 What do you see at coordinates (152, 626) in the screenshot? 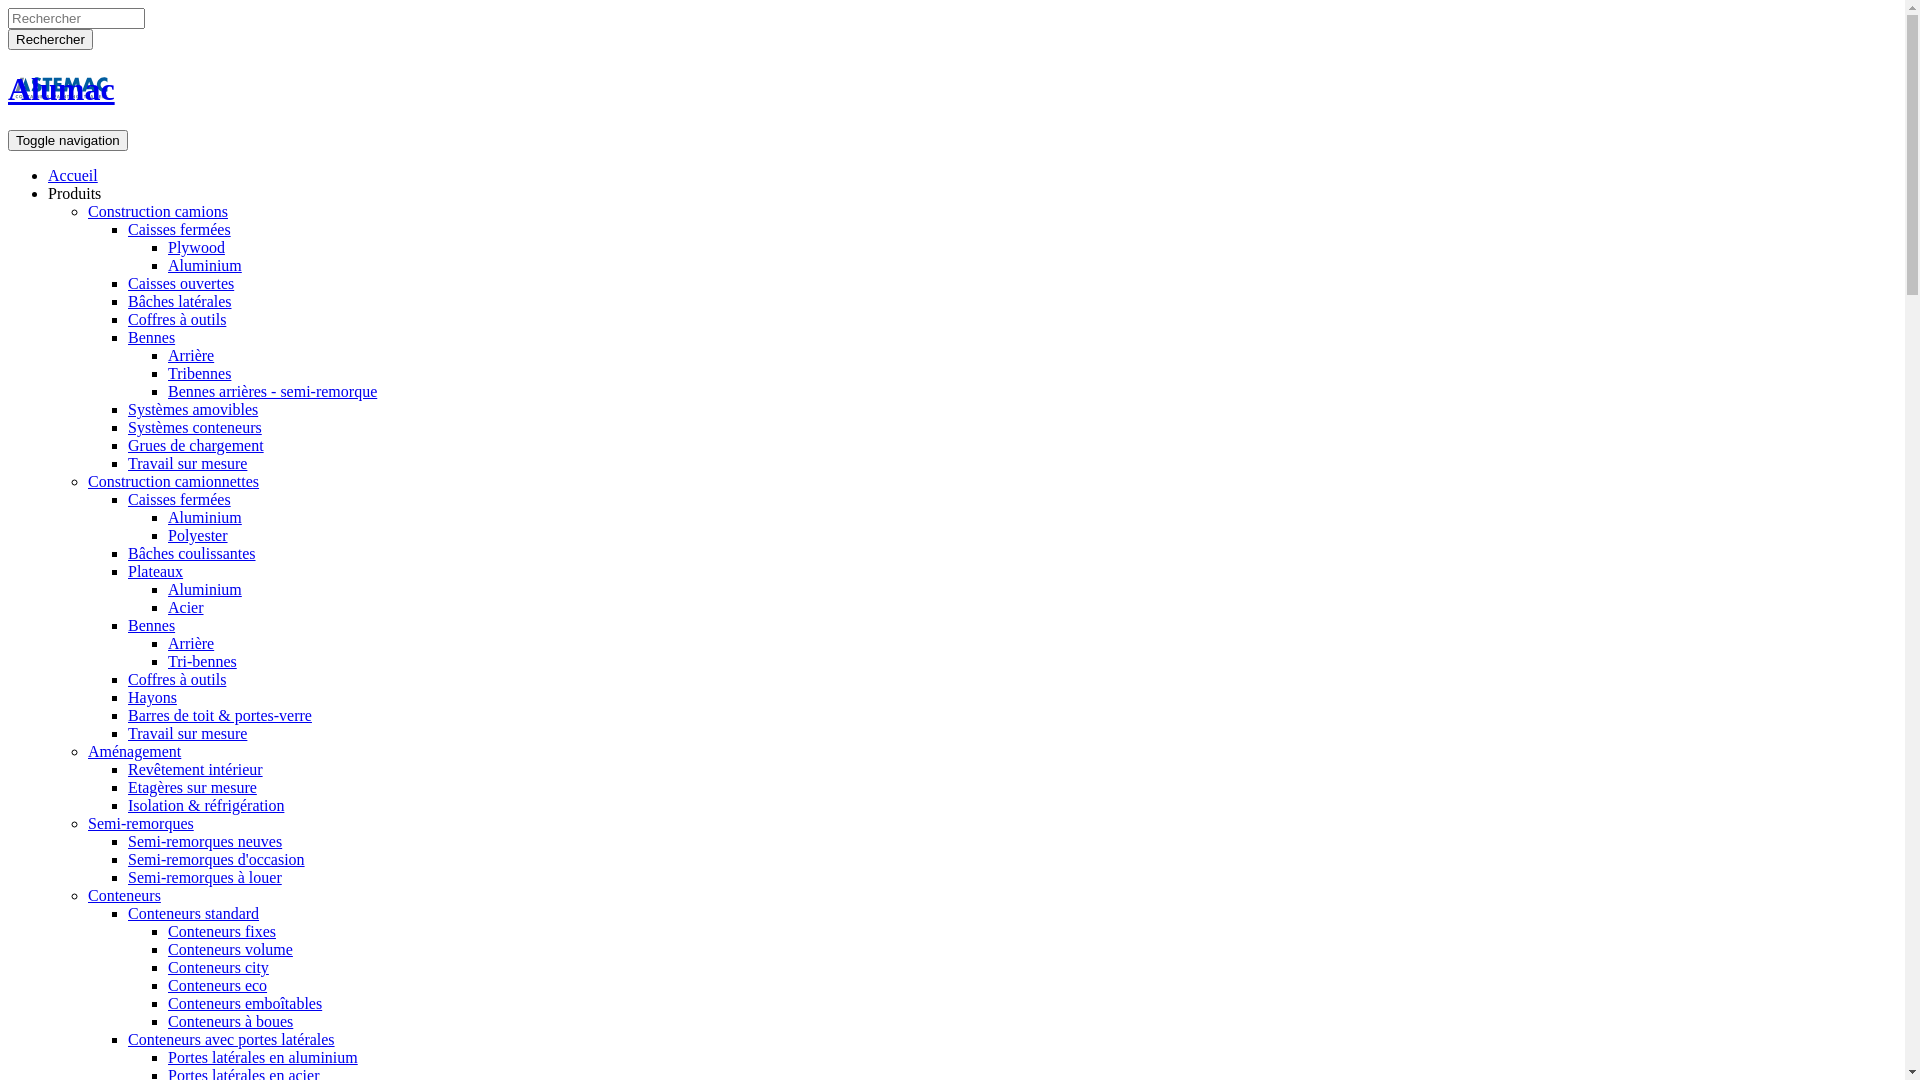
I see `Bennes` at bounding box center [152, 626].